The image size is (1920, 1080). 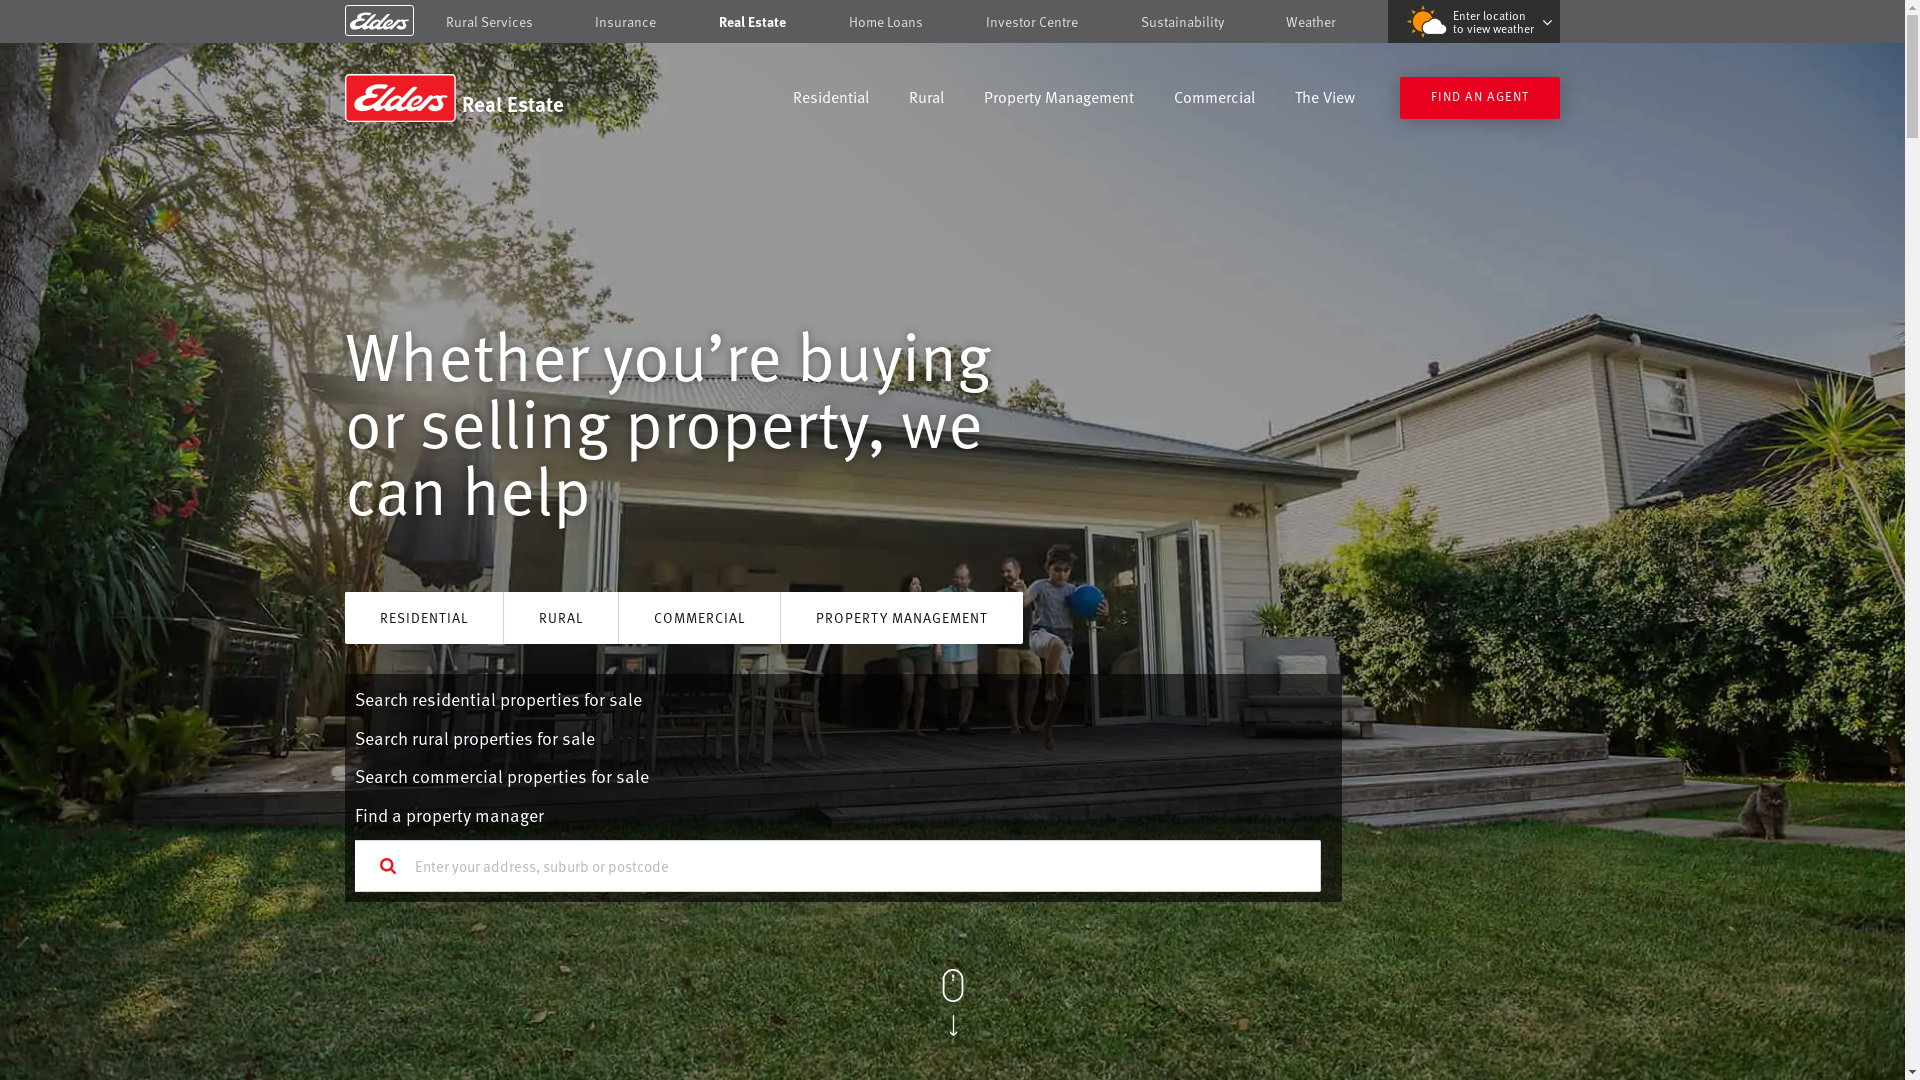 I want to click on The View, so click(x=1325, y=100).